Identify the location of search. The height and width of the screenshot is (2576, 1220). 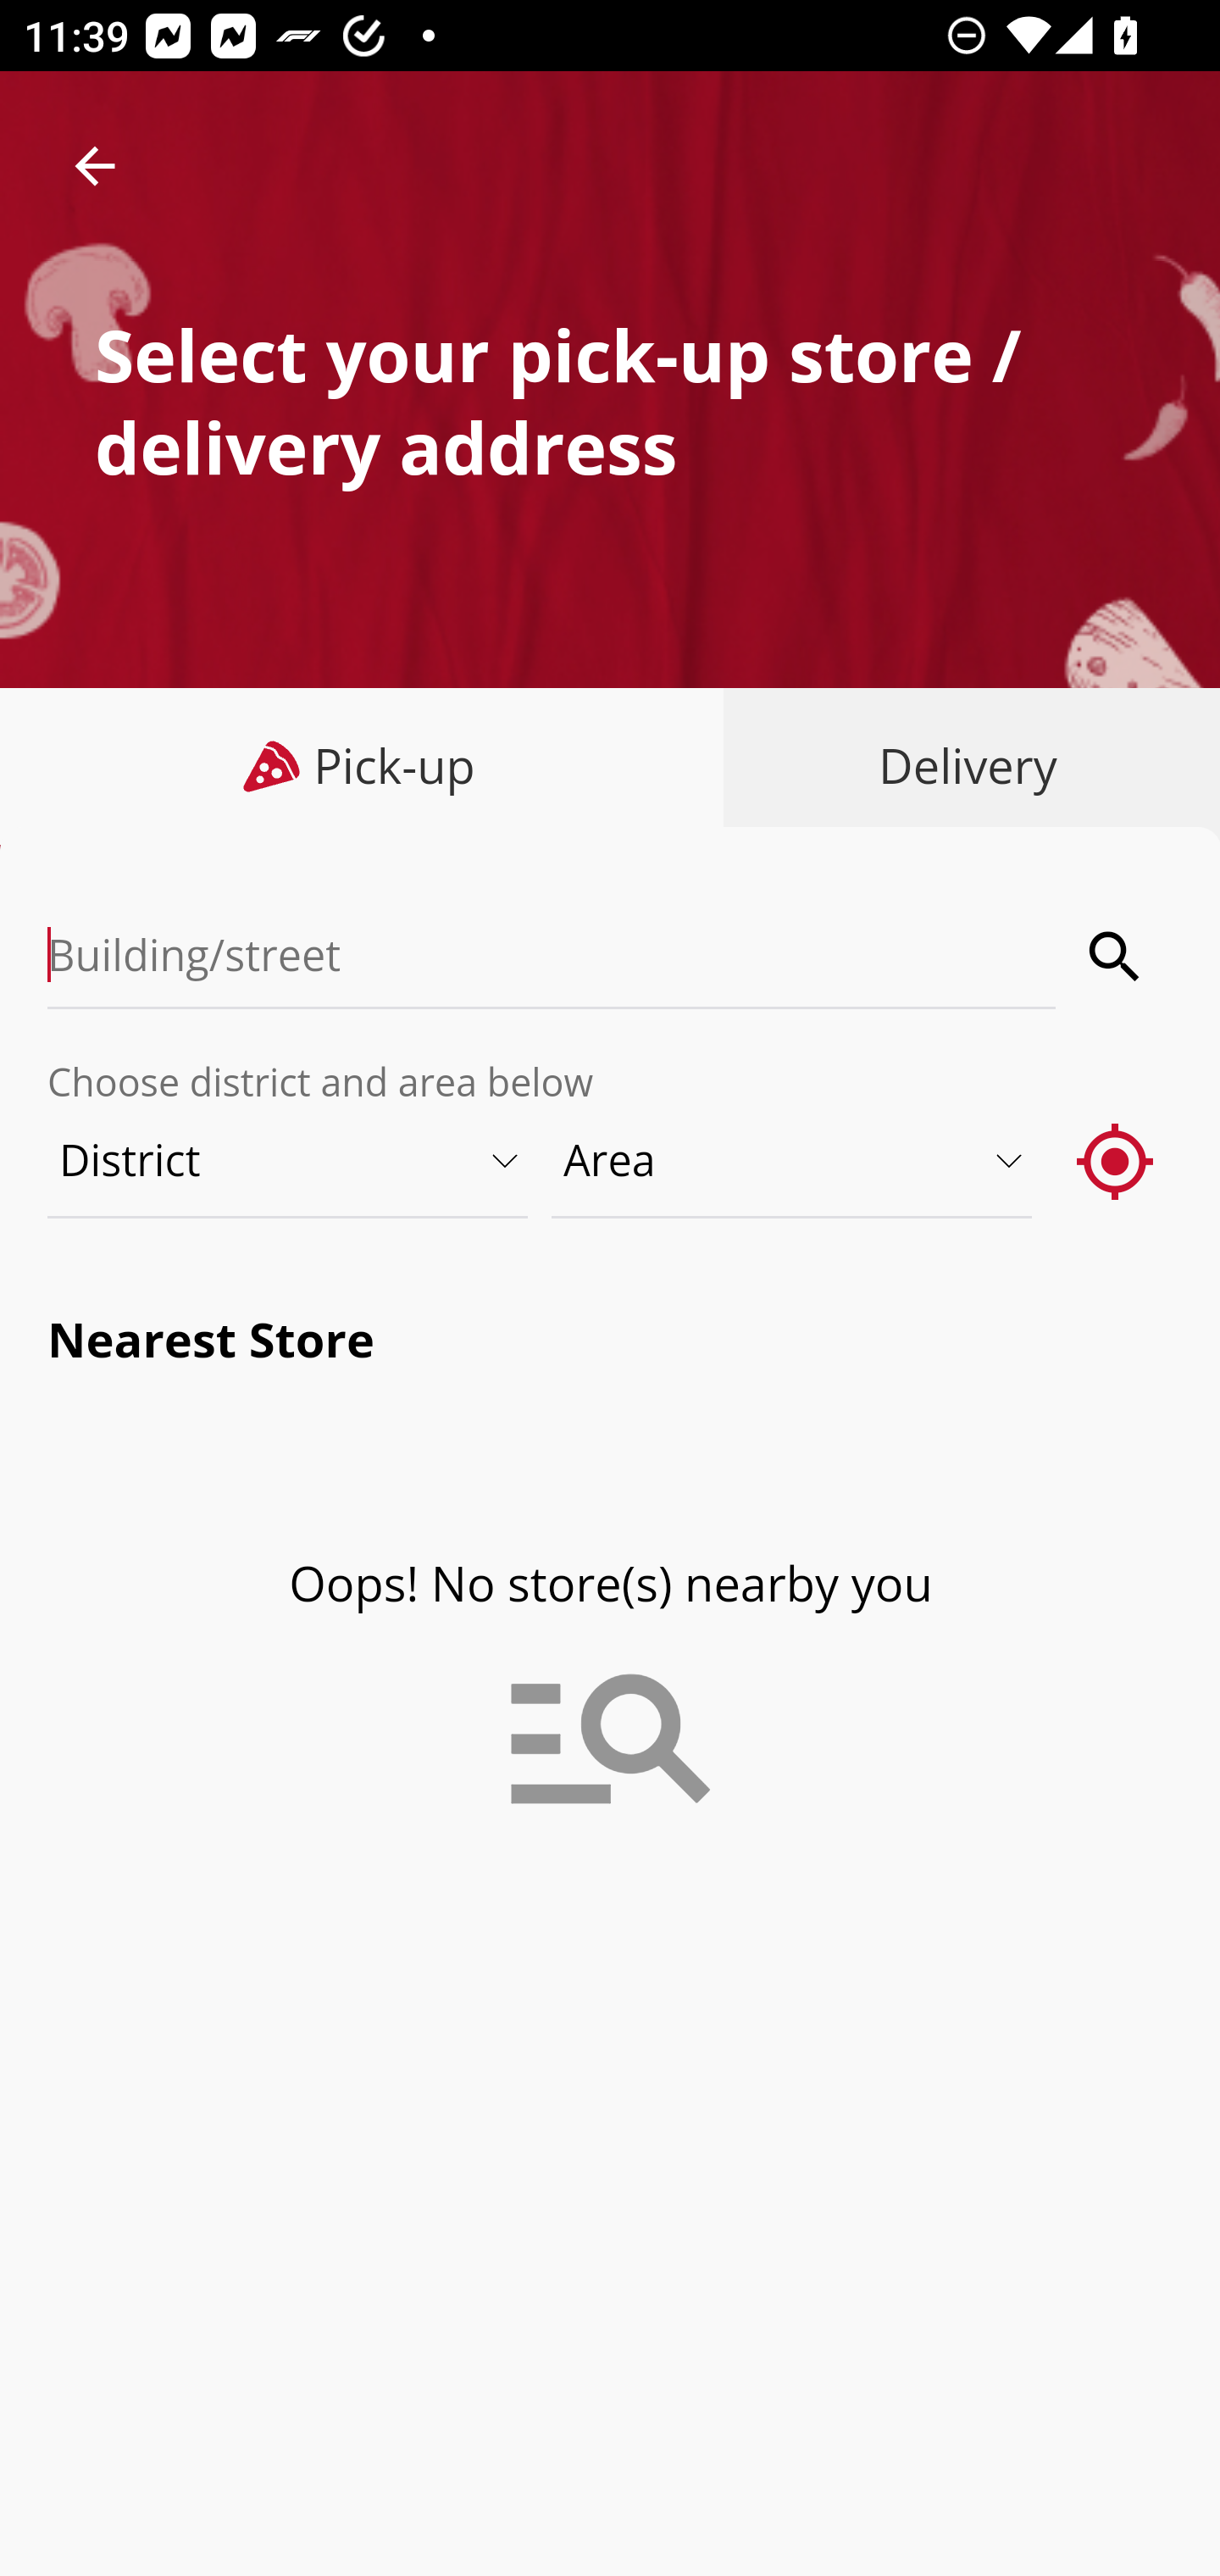
(1116, 956).